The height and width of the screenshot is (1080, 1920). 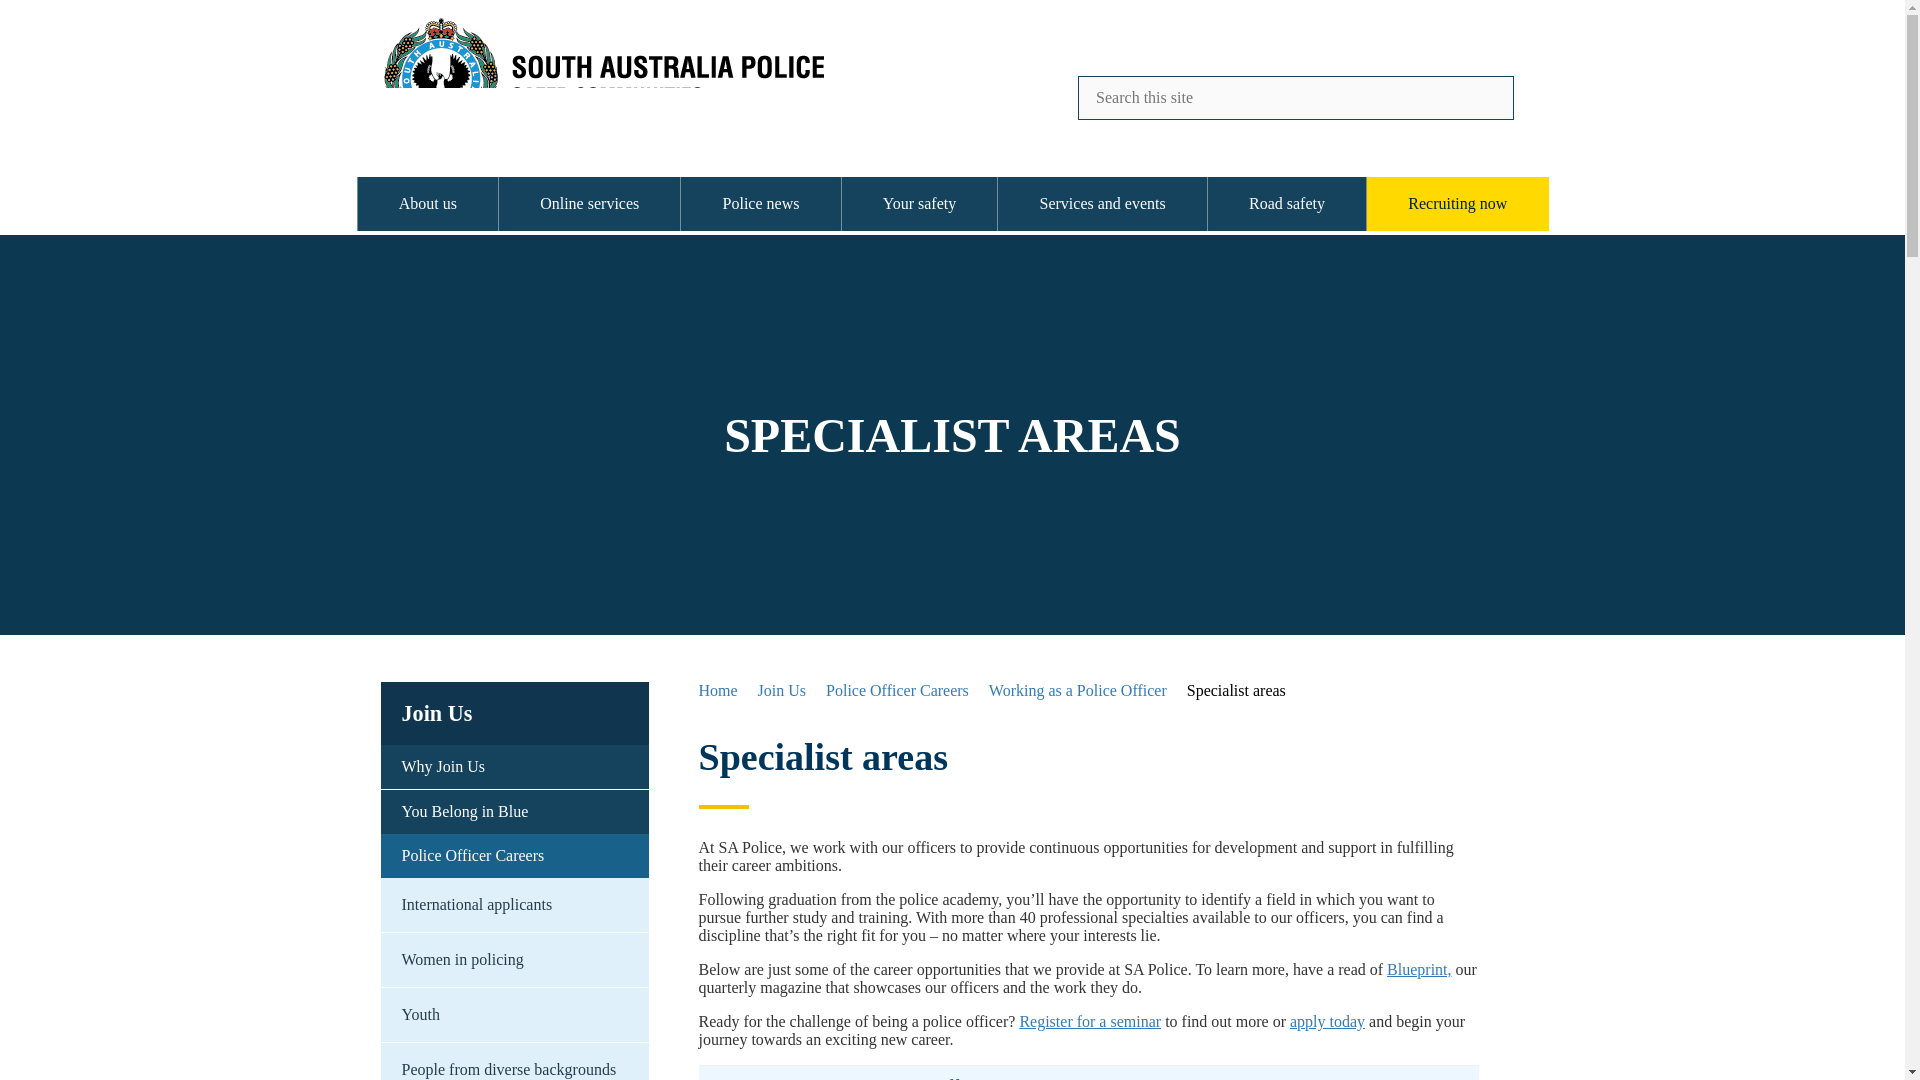 I want to click on go, so click(x=1484, y=96).